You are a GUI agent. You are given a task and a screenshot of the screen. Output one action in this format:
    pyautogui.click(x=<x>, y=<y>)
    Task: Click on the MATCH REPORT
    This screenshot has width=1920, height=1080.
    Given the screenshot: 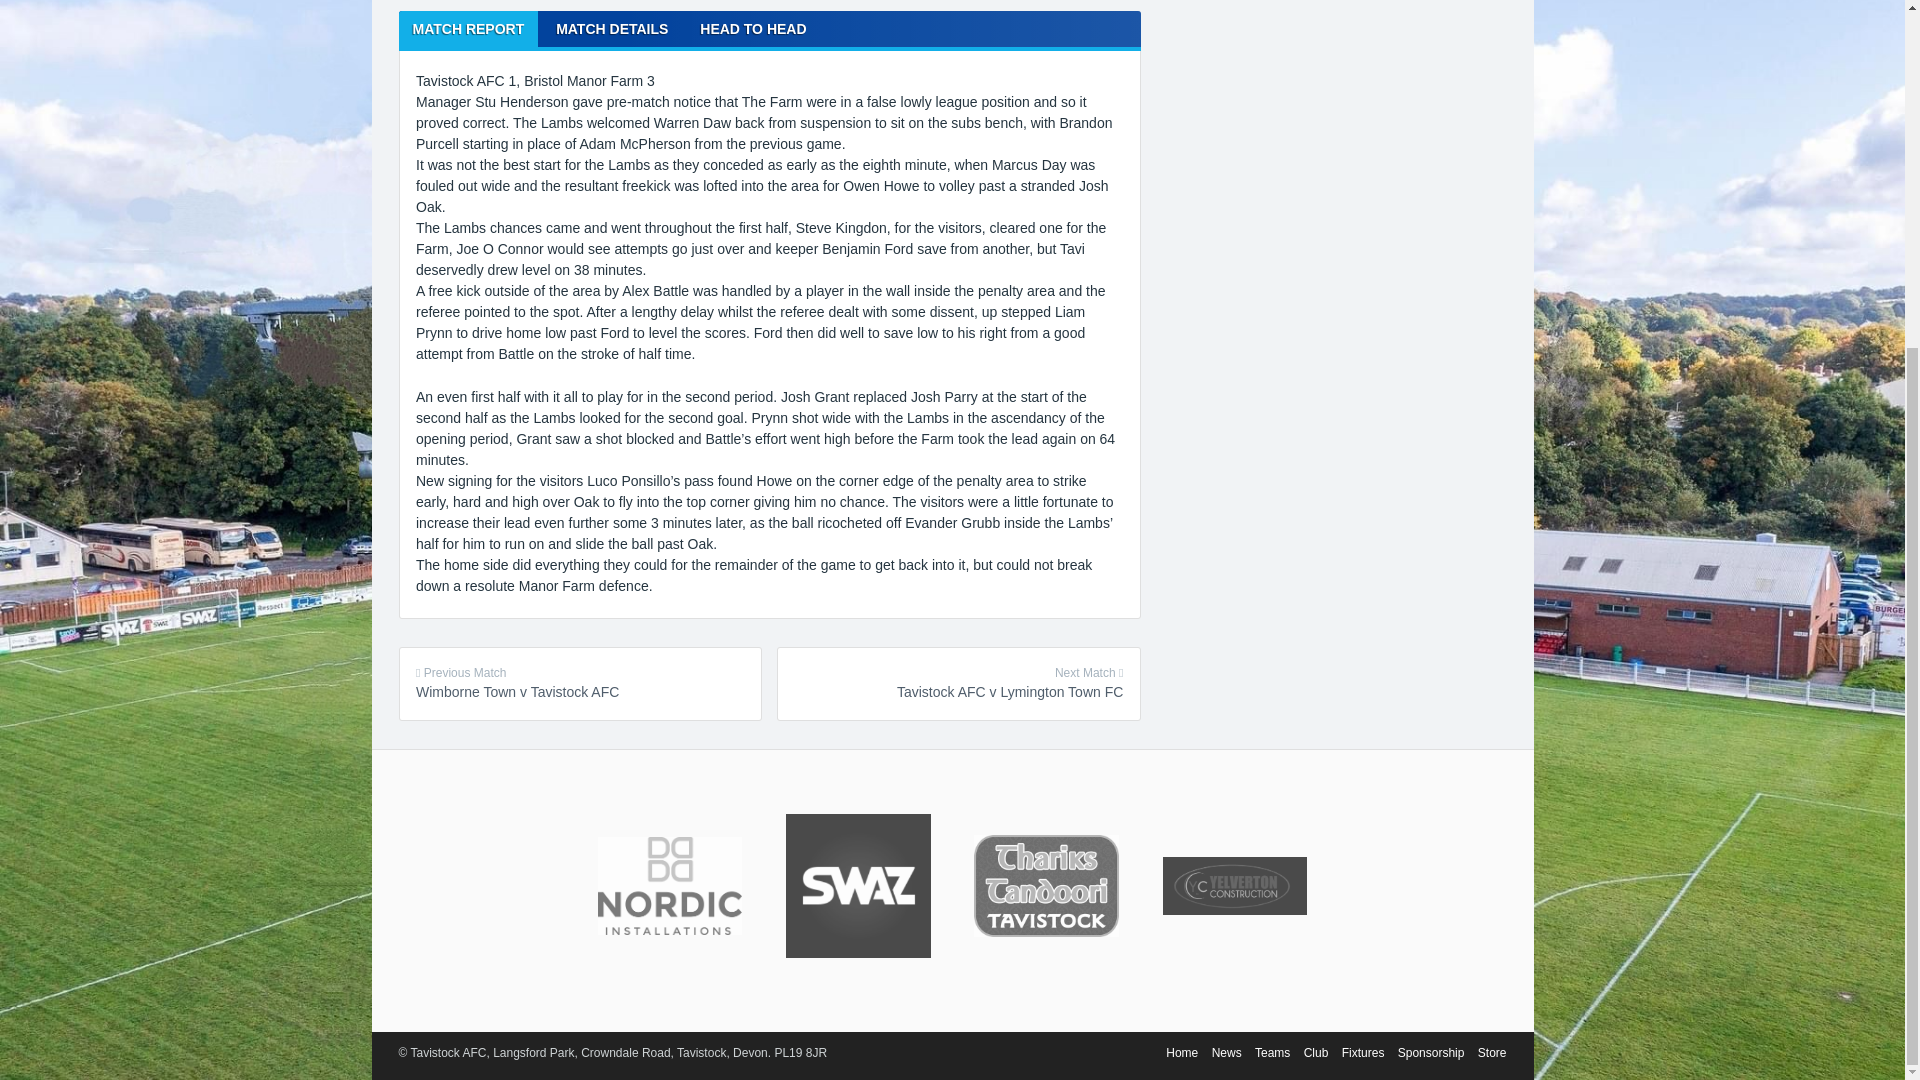 What is the action you would take?
    pyautogui.click(x=958, y=684)
    